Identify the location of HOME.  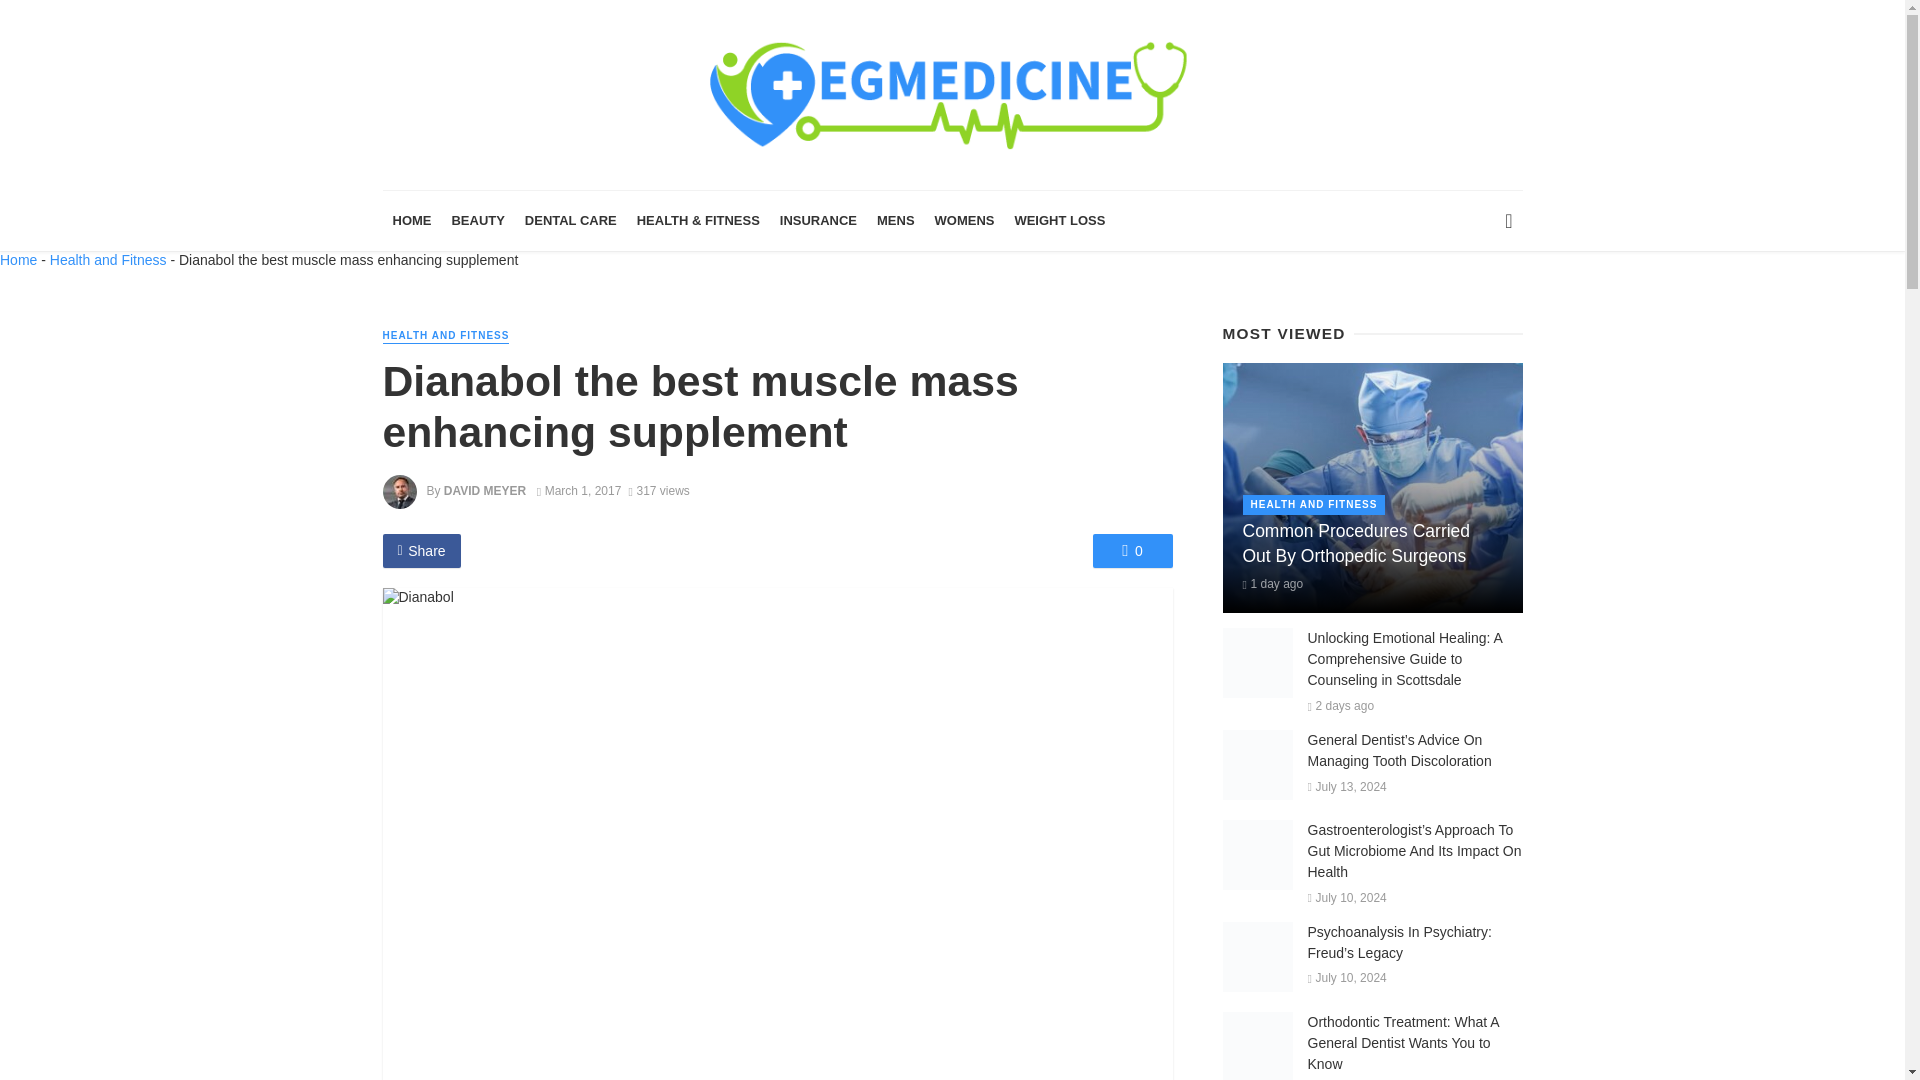
(412, 220).